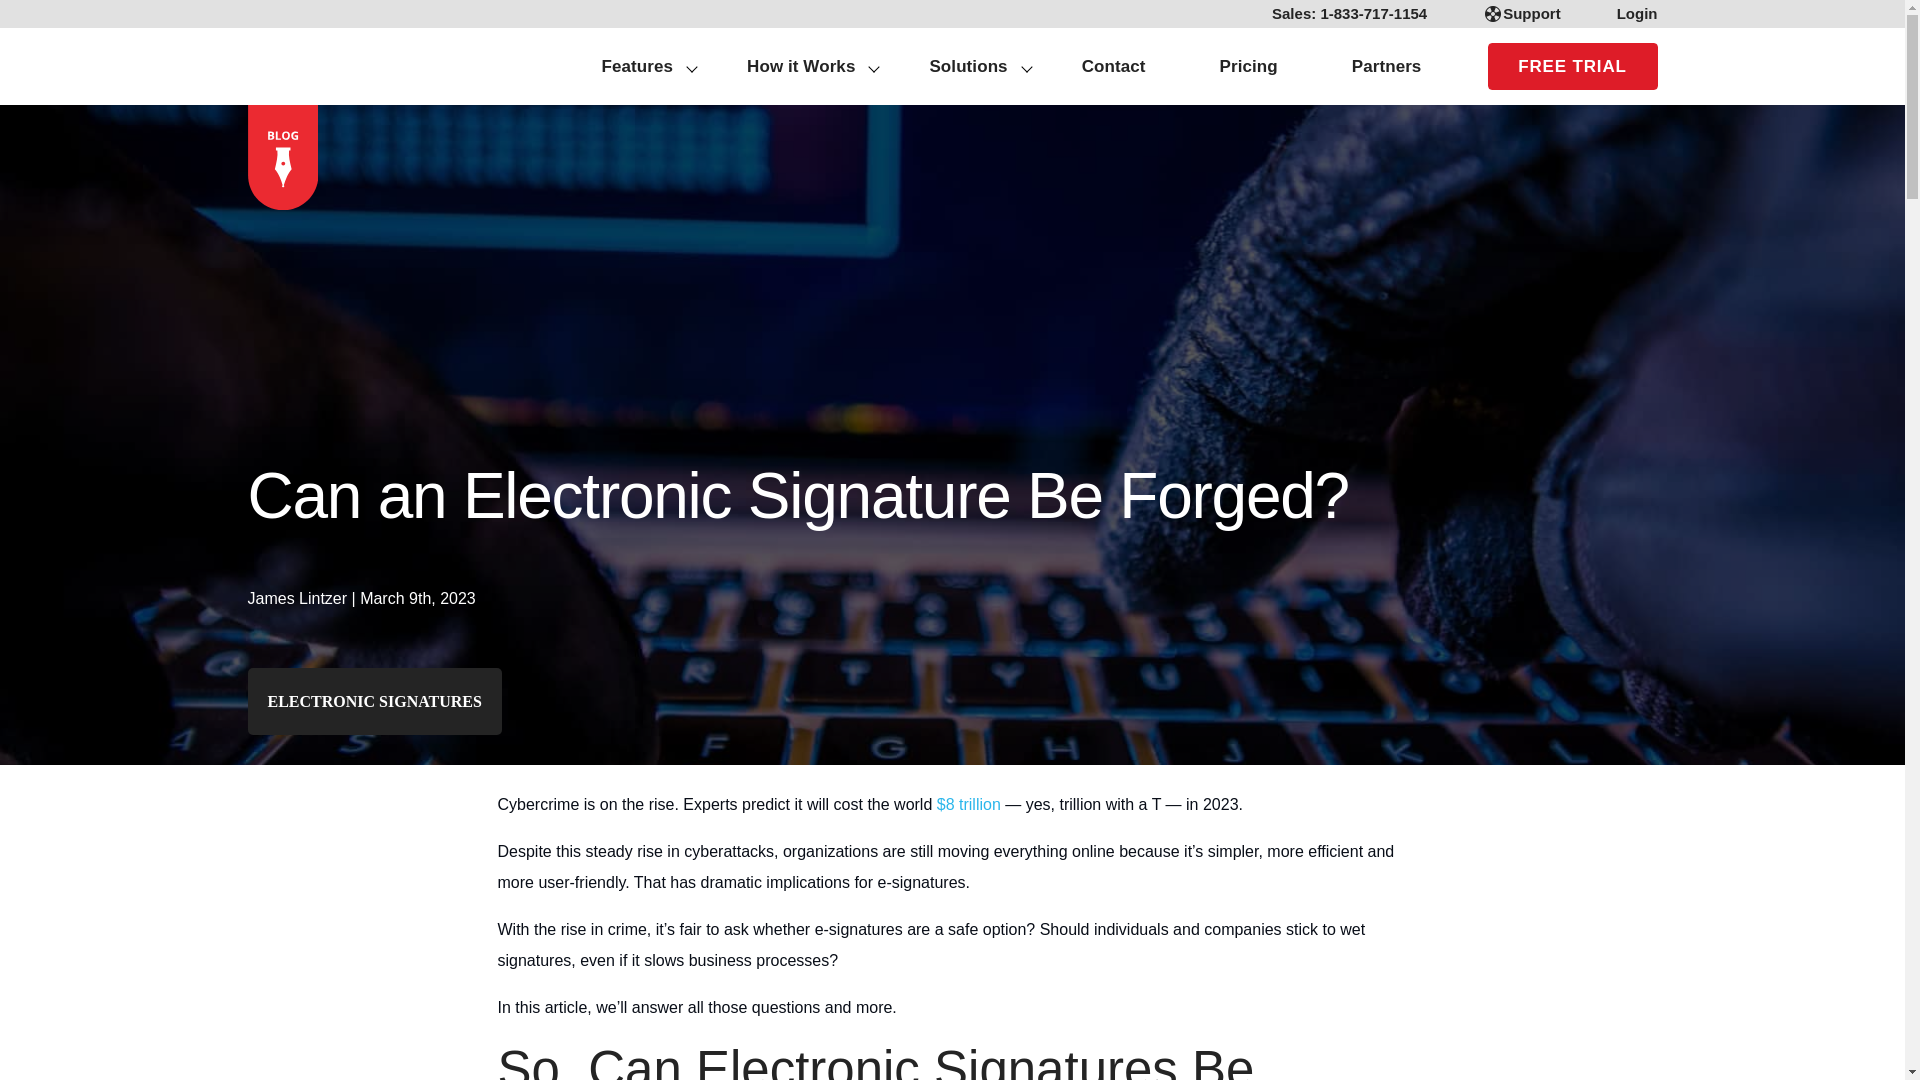  What do you see at coordinates (628, 66) in the screenshot?
I see `Features` at bounding box center [628, 66].